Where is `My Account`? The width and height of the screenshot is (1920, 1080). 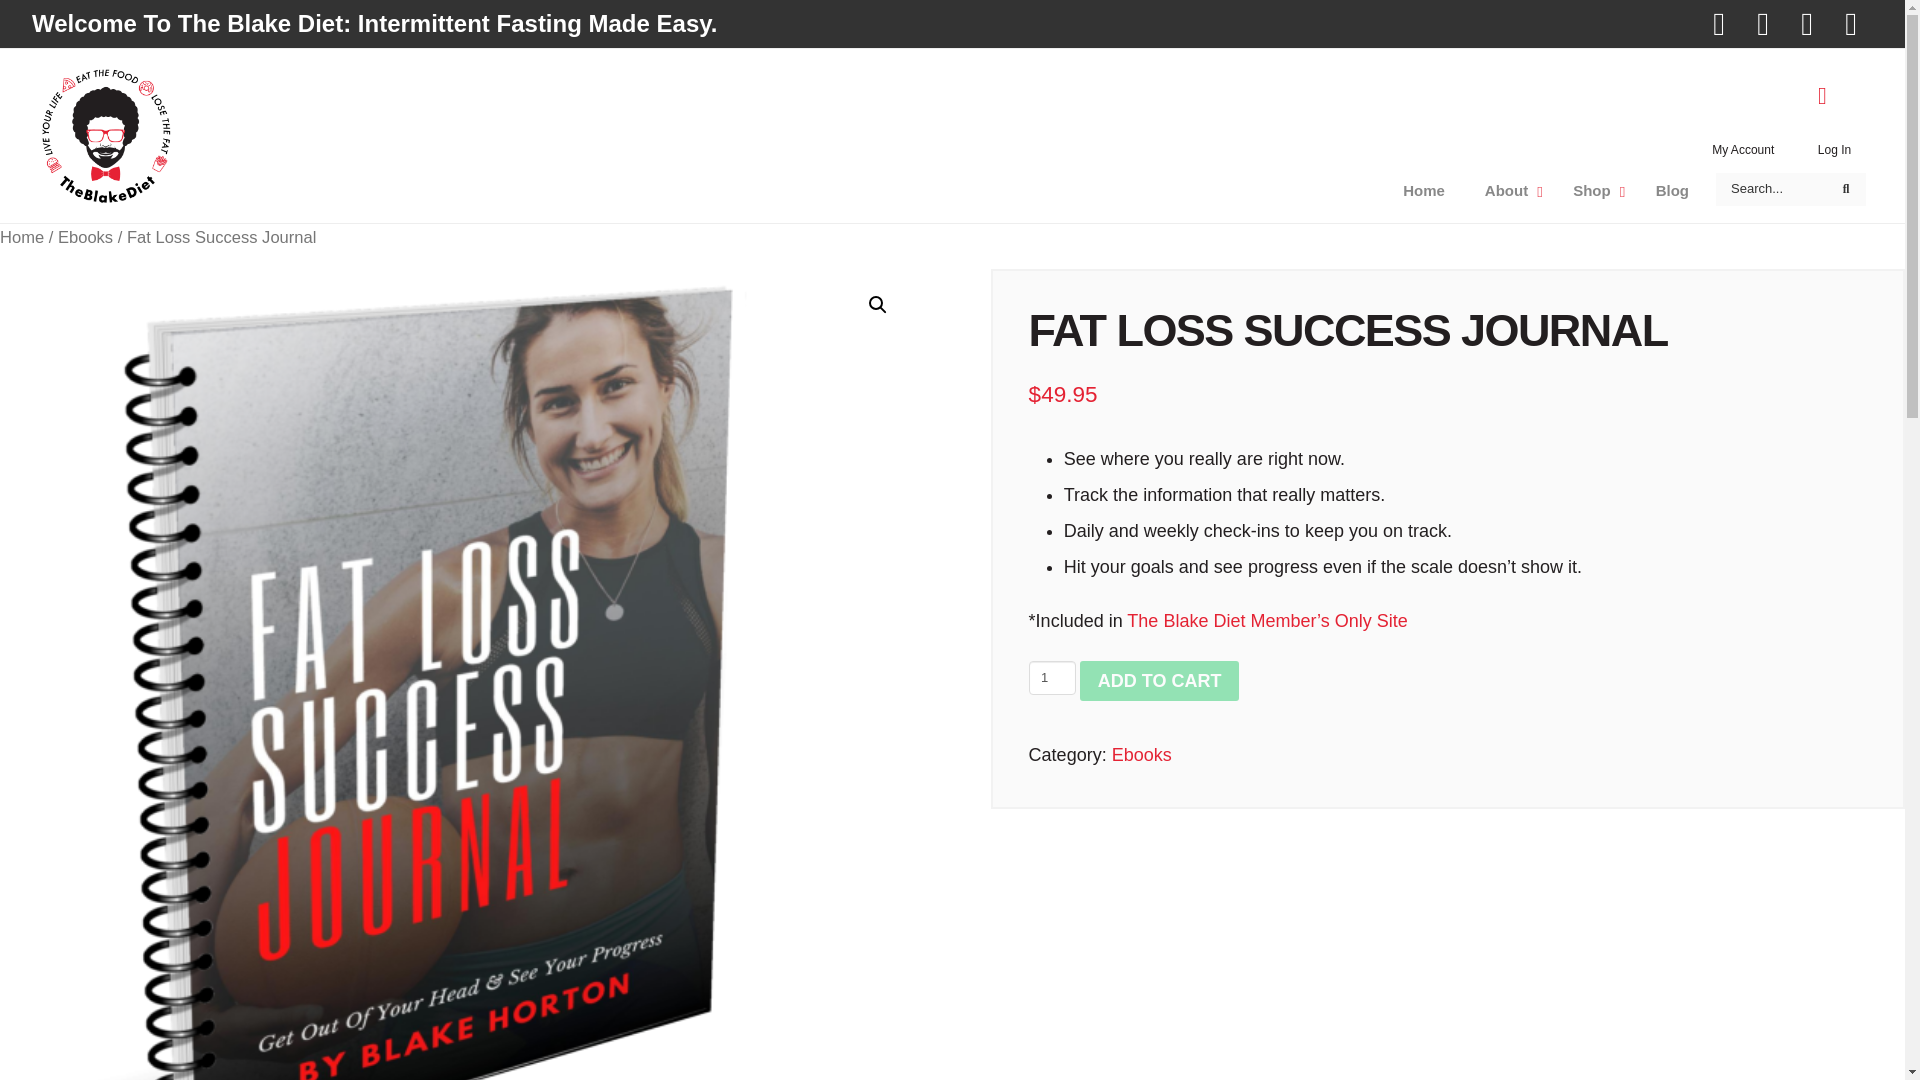 My Account is located at coordinates (1834, 150).